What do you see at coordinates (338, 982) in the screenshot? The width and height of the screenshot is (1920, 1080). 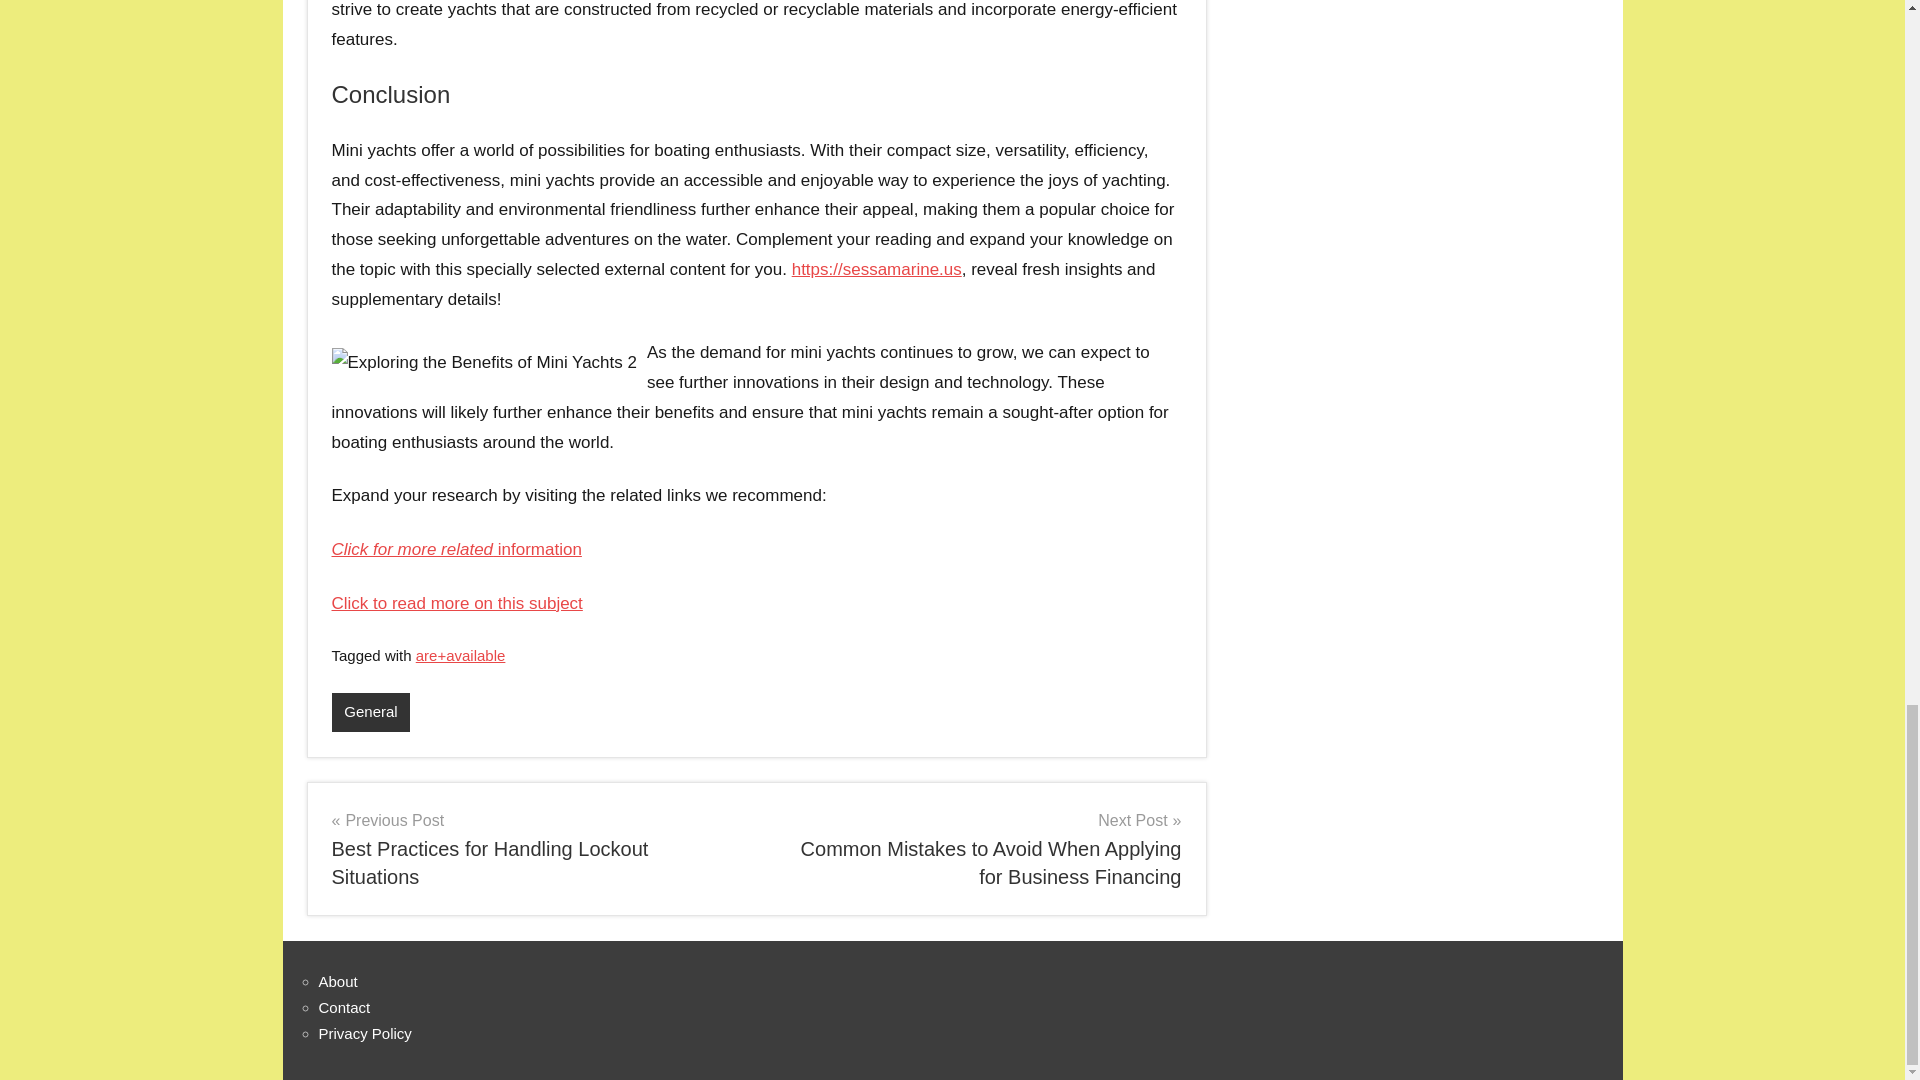 I see `About` at bounding box center [338, 982].